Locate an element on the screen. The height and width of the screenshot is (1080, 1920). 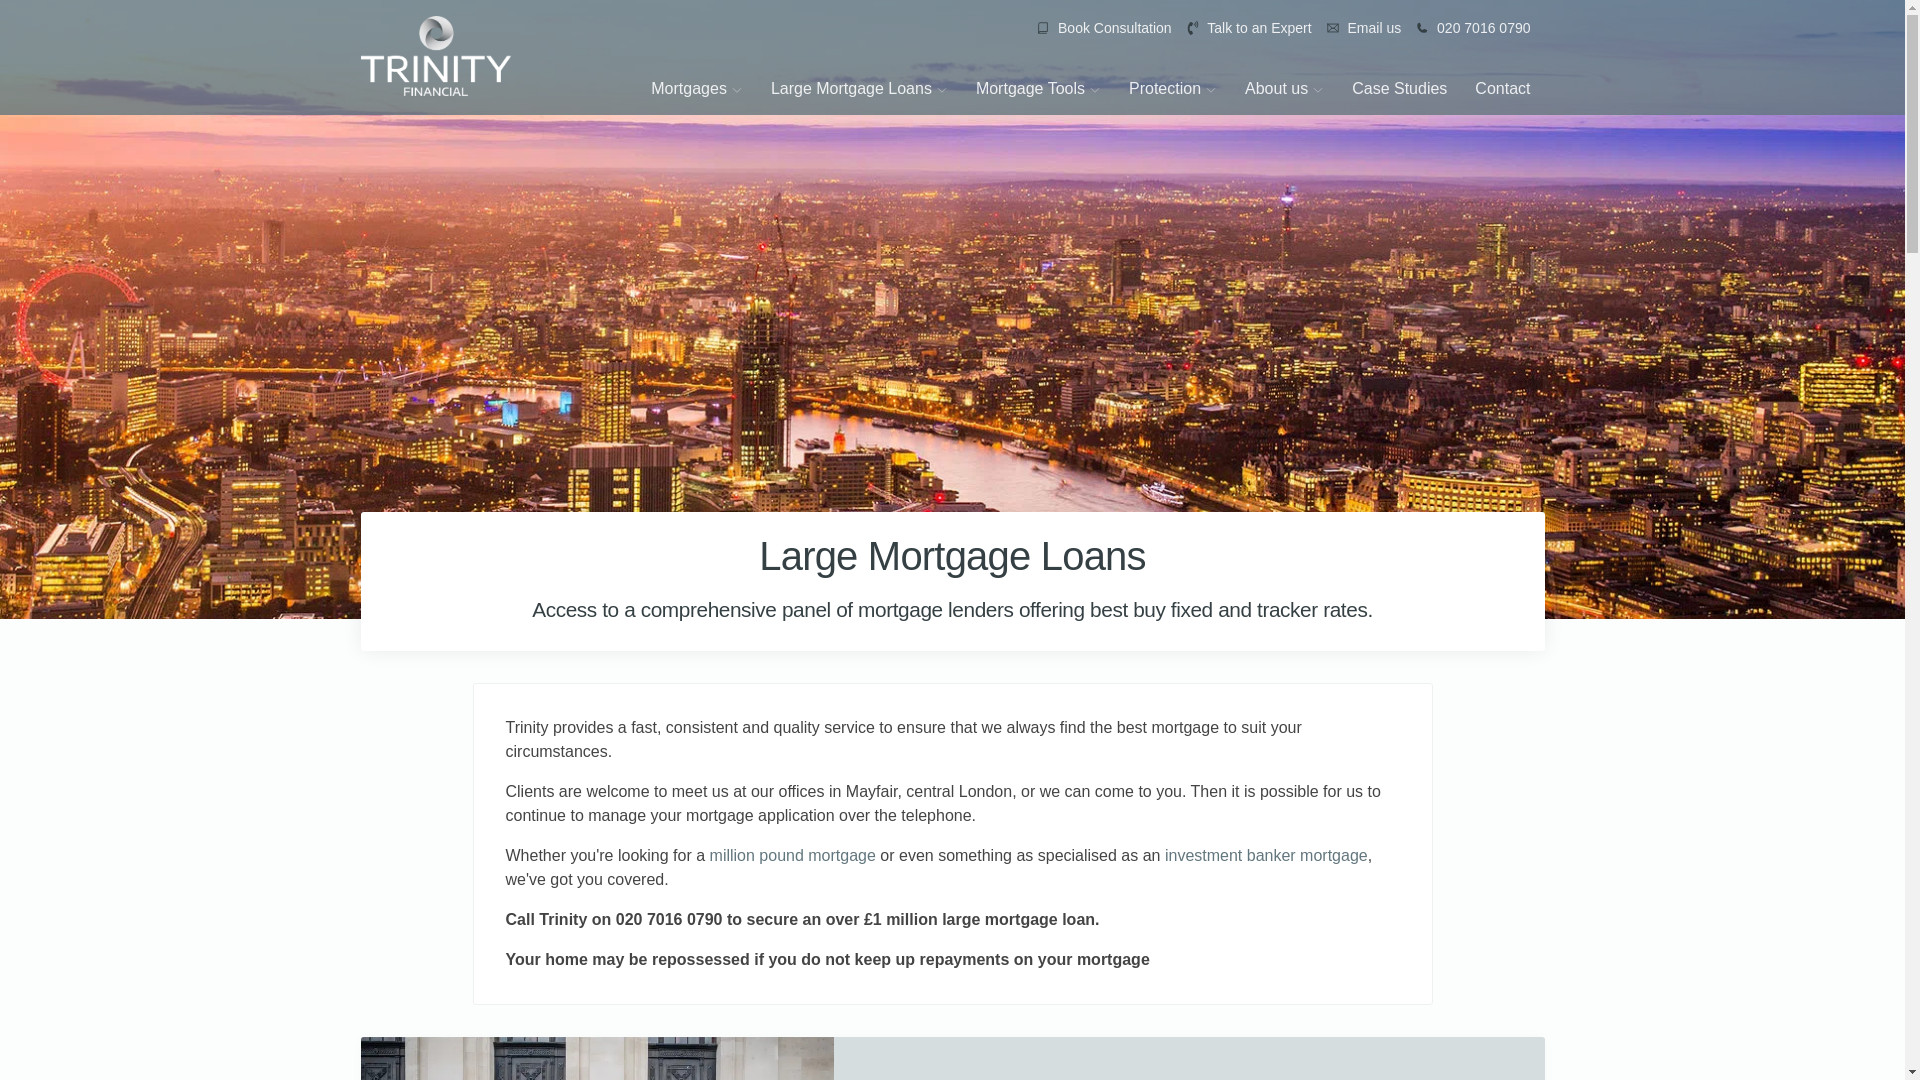
020 7016 0790 is located at coordinates (1472, 28).